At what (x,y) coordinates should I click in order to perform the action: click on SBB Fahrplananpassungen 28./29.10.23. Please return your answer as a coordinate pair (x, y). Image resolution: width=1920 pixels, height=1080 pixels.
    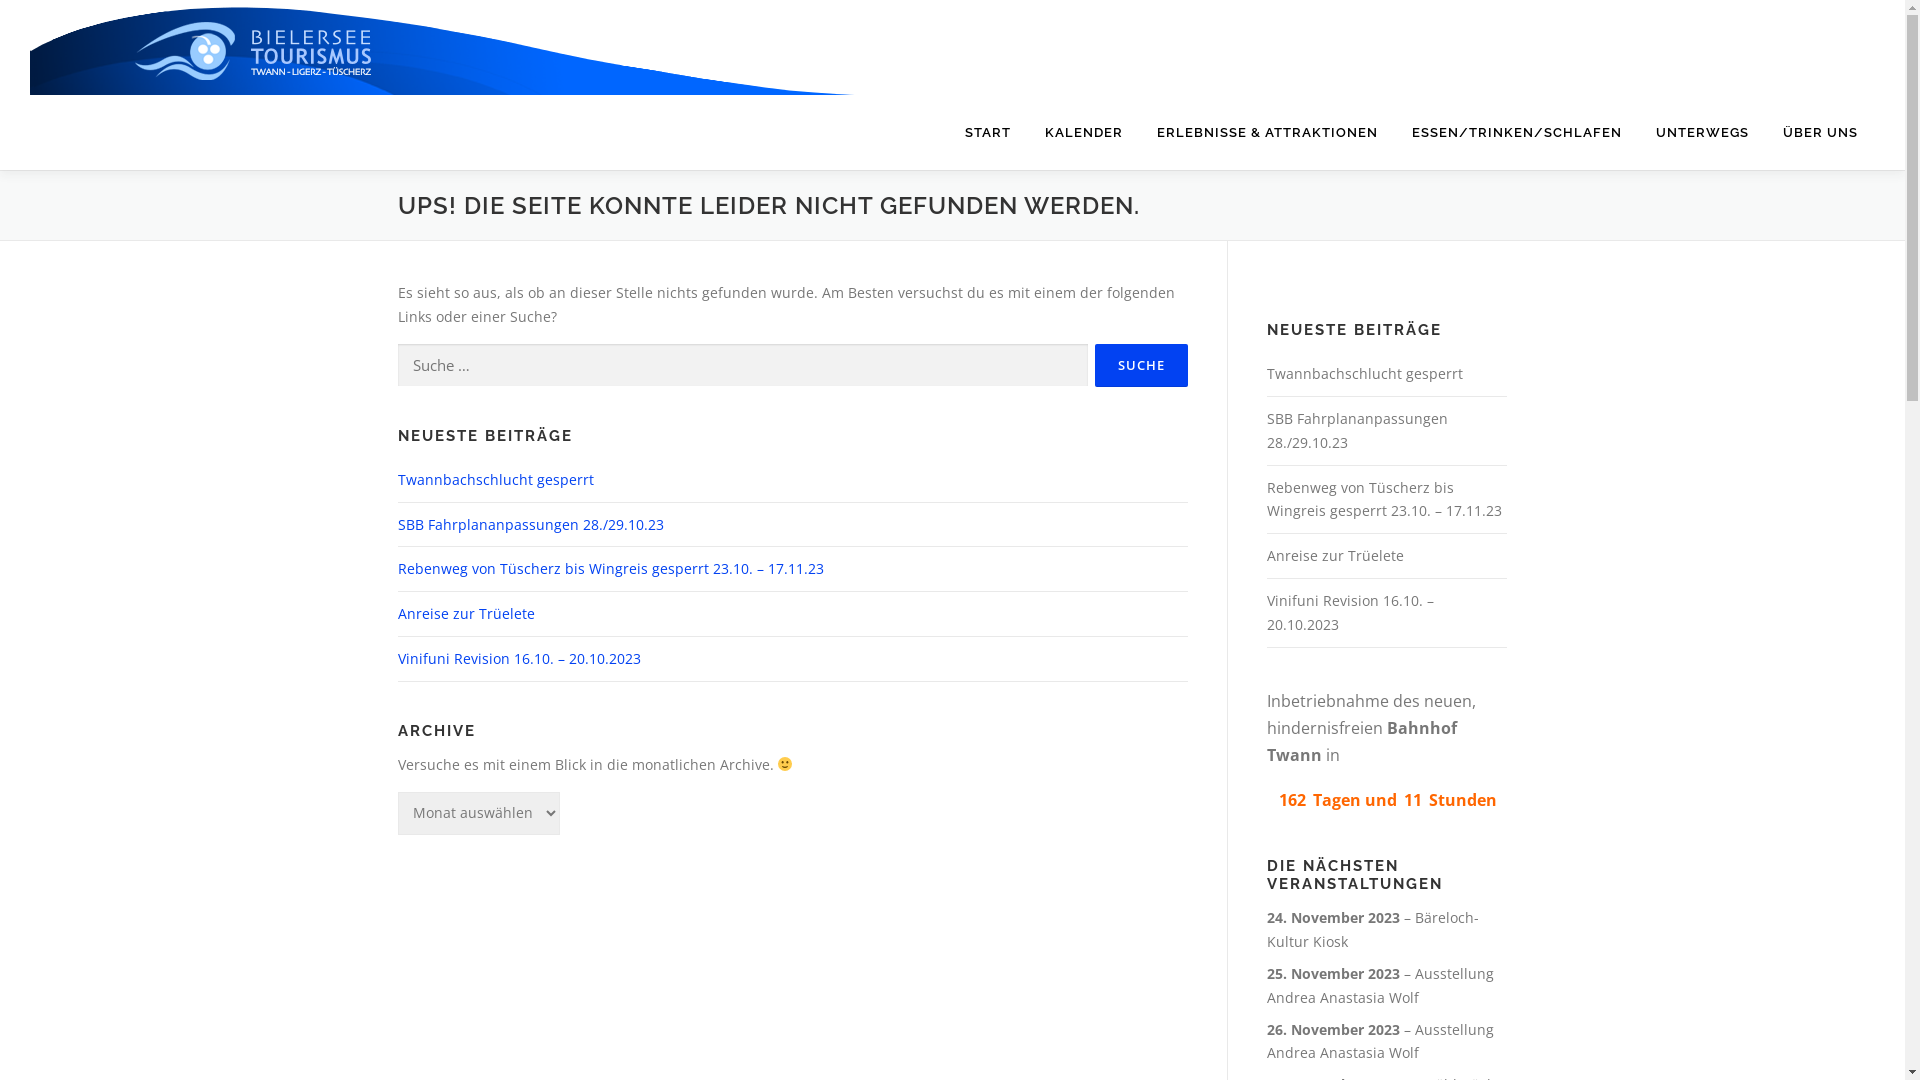
    Looking at the image, I should click on (1356, 430).